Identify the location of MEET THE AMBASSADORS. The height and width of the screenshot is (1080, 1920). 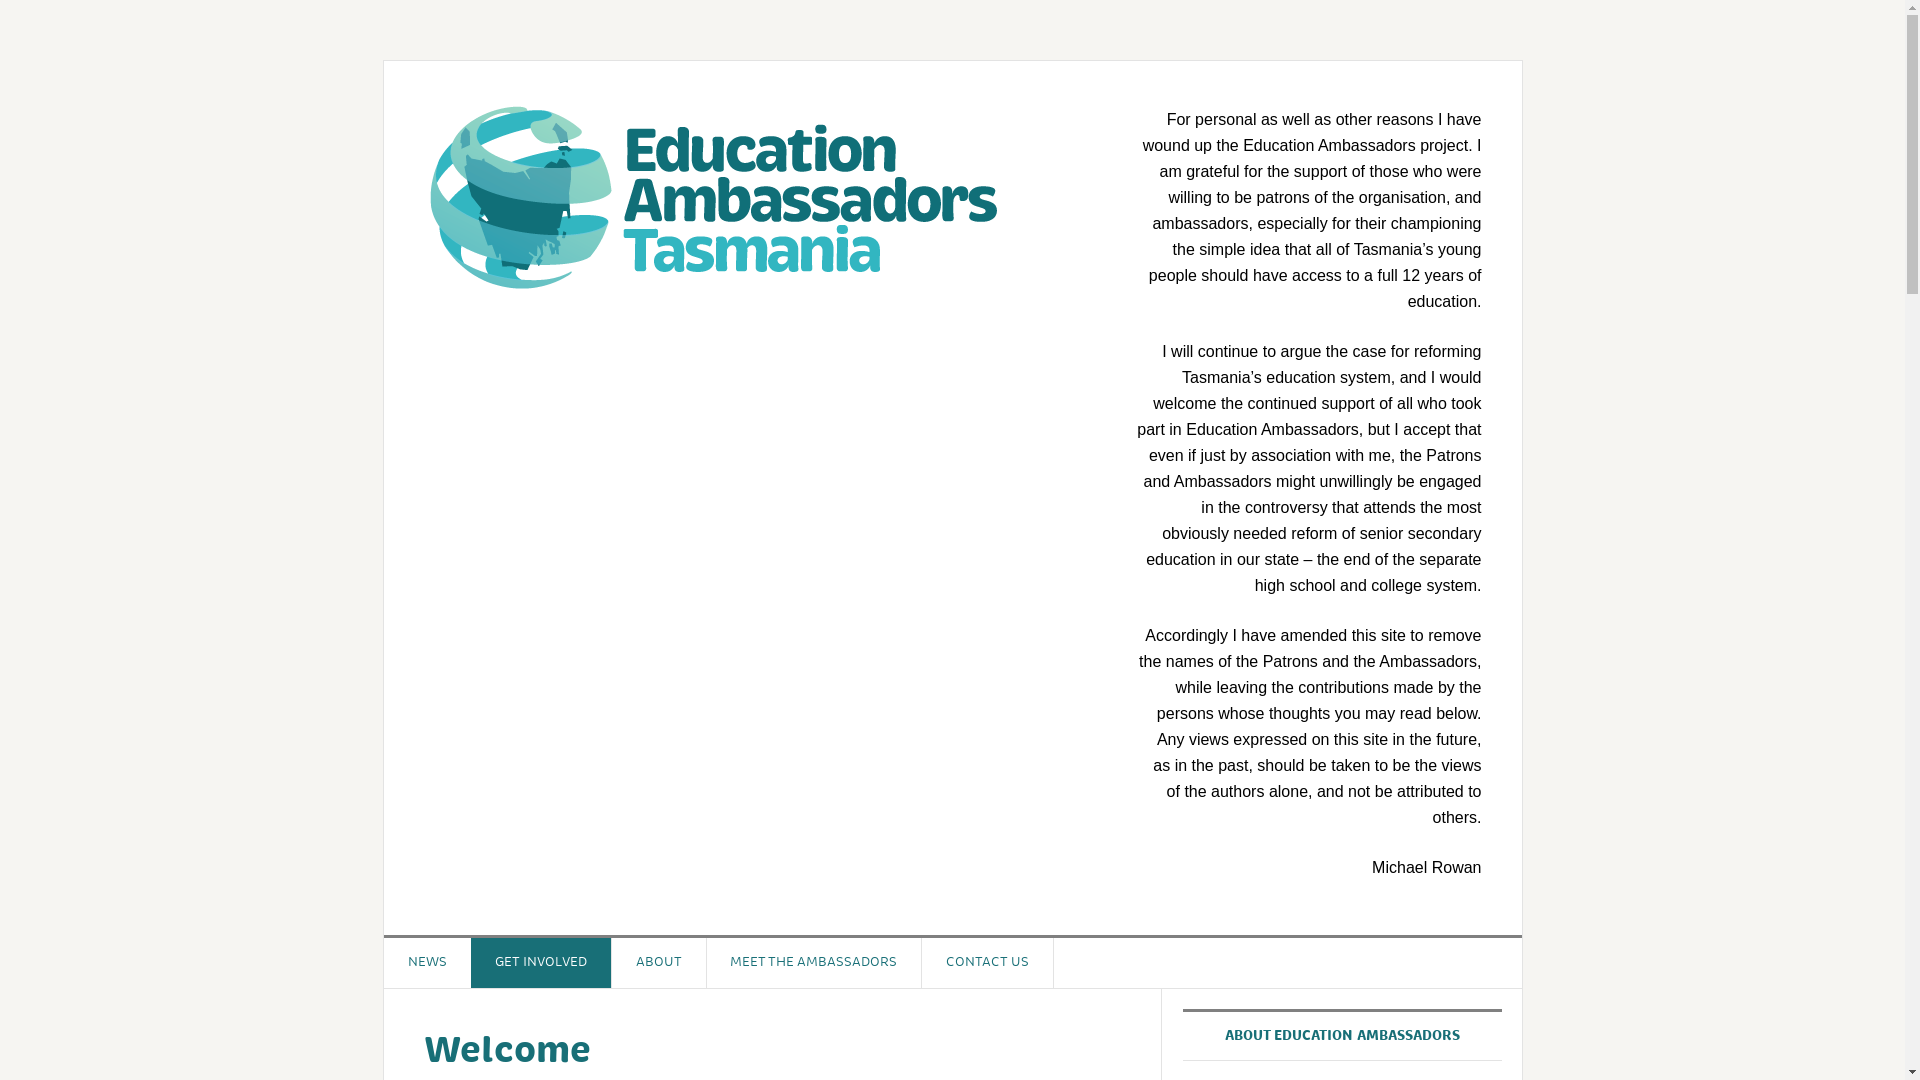
(814, 963).